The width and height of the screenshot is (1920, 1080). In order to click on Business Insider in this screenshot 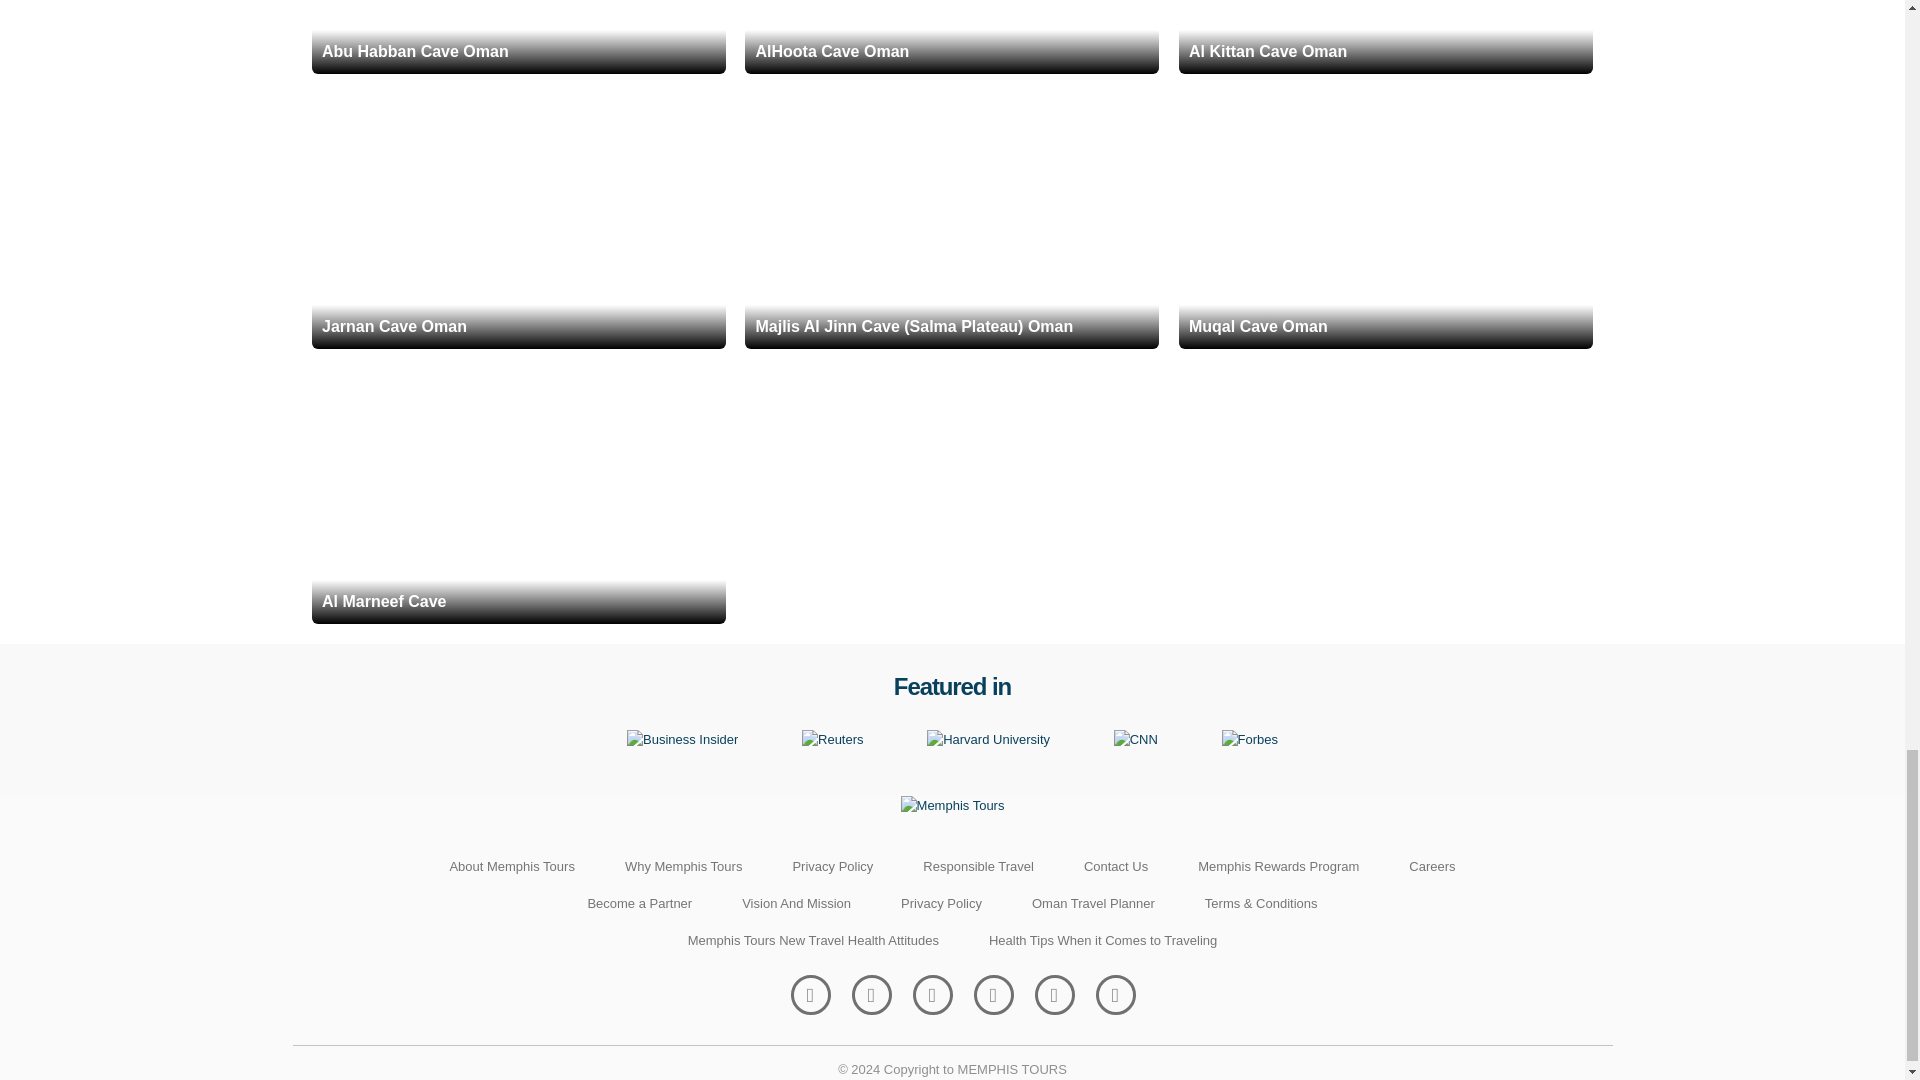, I will do `click(682, 740)`.